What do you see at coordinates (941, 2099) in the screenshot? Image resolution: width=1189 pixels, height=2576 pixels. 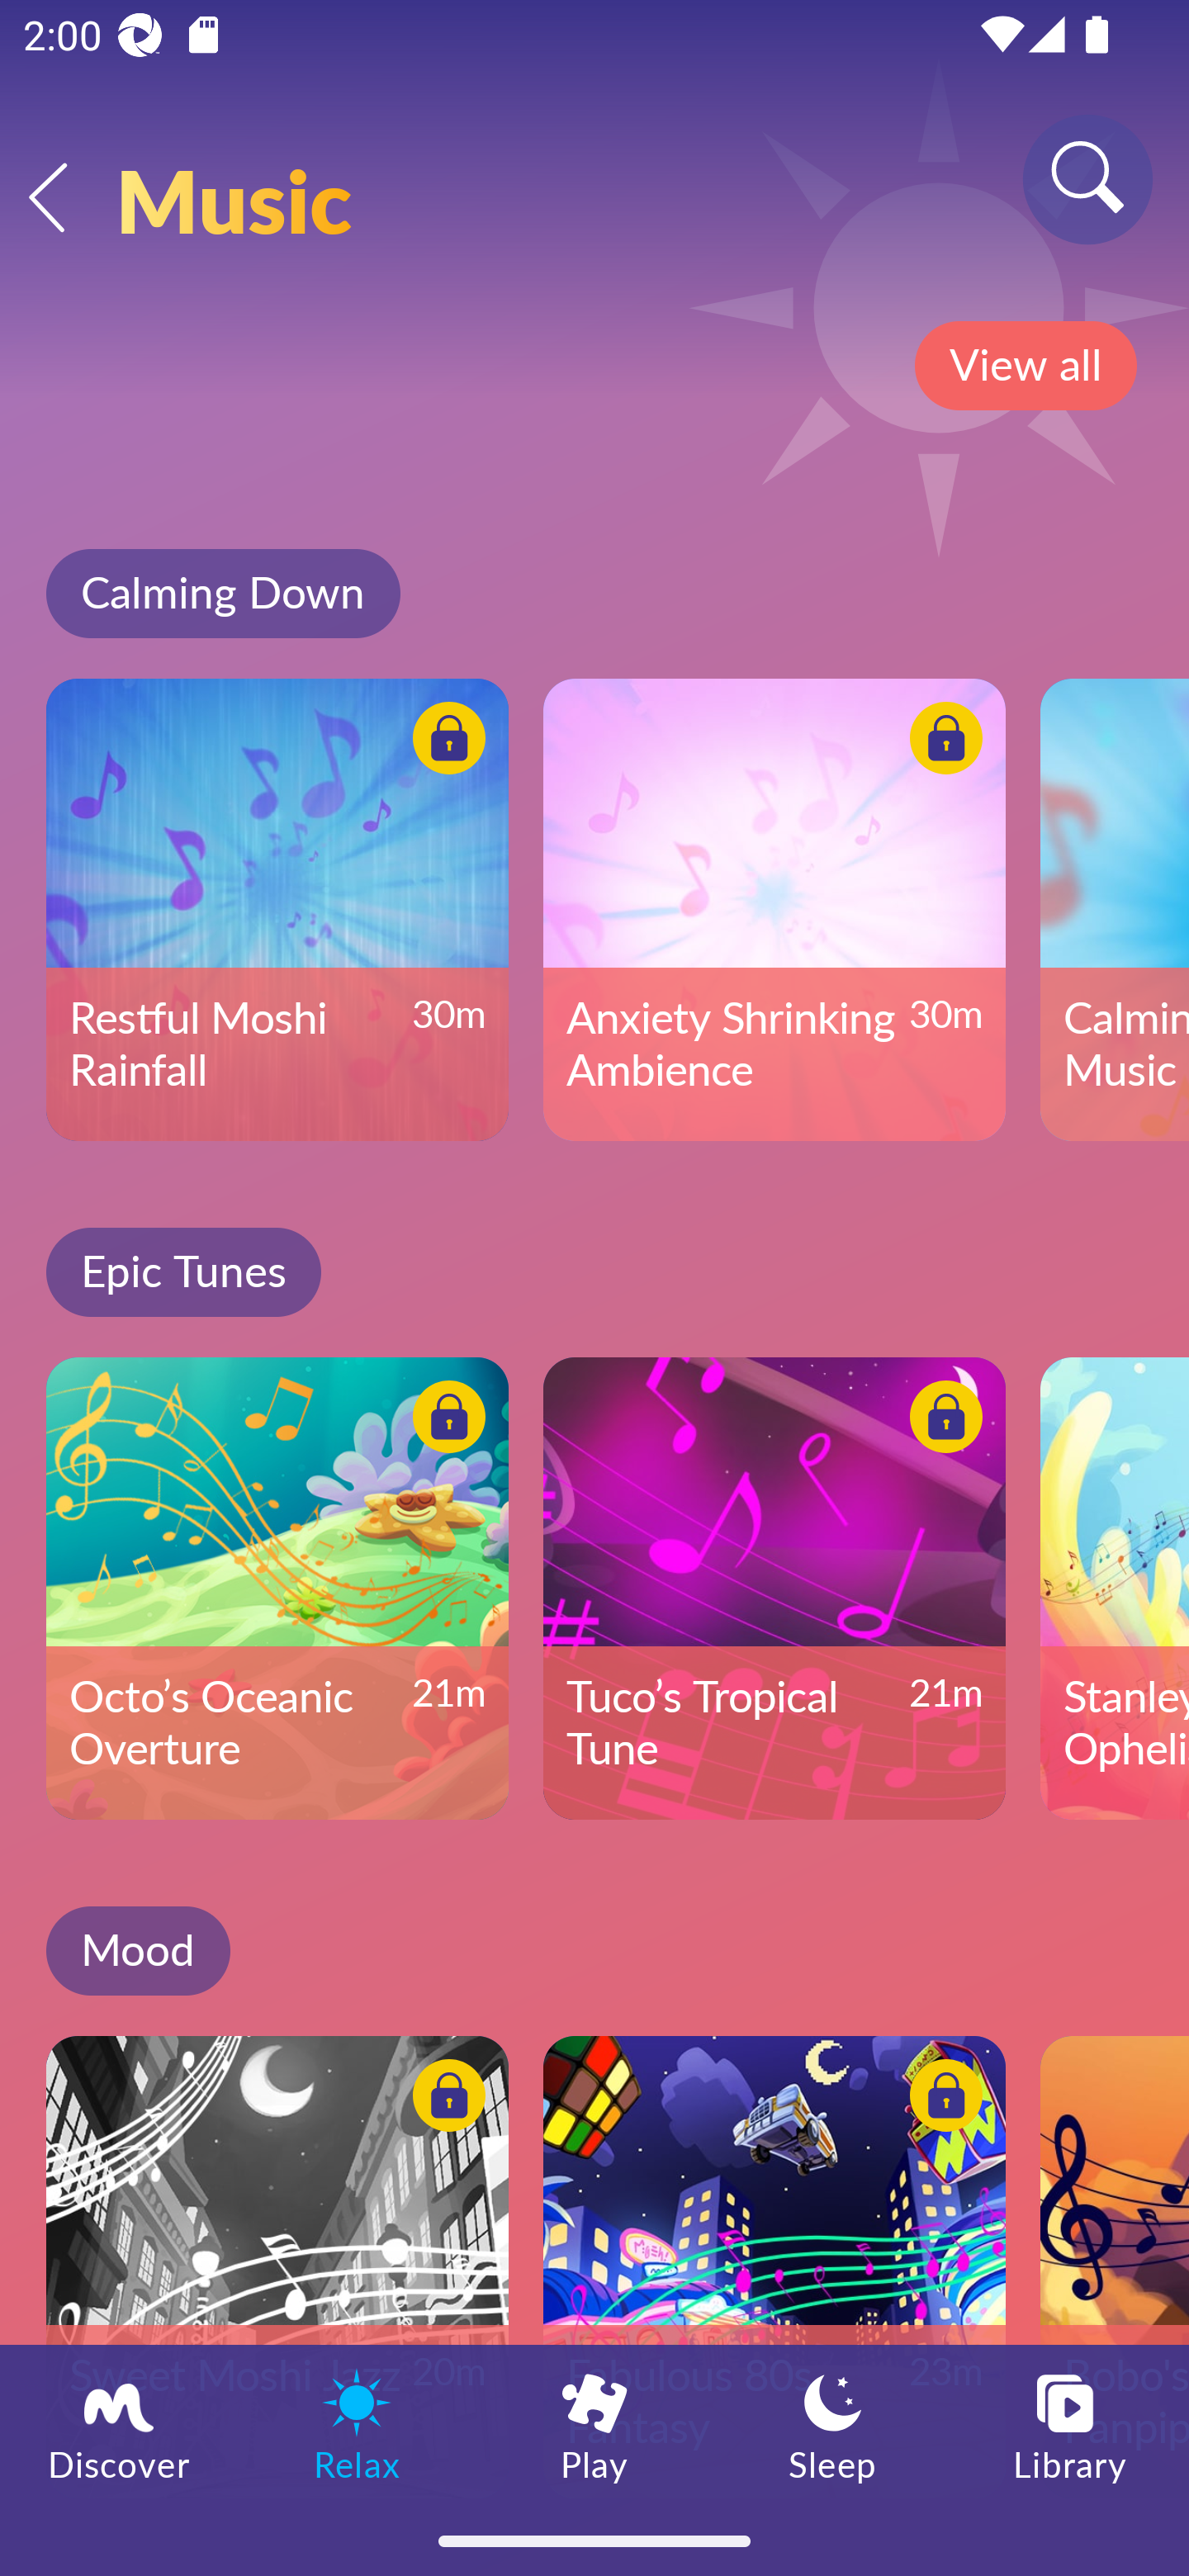 I see `Button` at bounding box center [941, 2099].